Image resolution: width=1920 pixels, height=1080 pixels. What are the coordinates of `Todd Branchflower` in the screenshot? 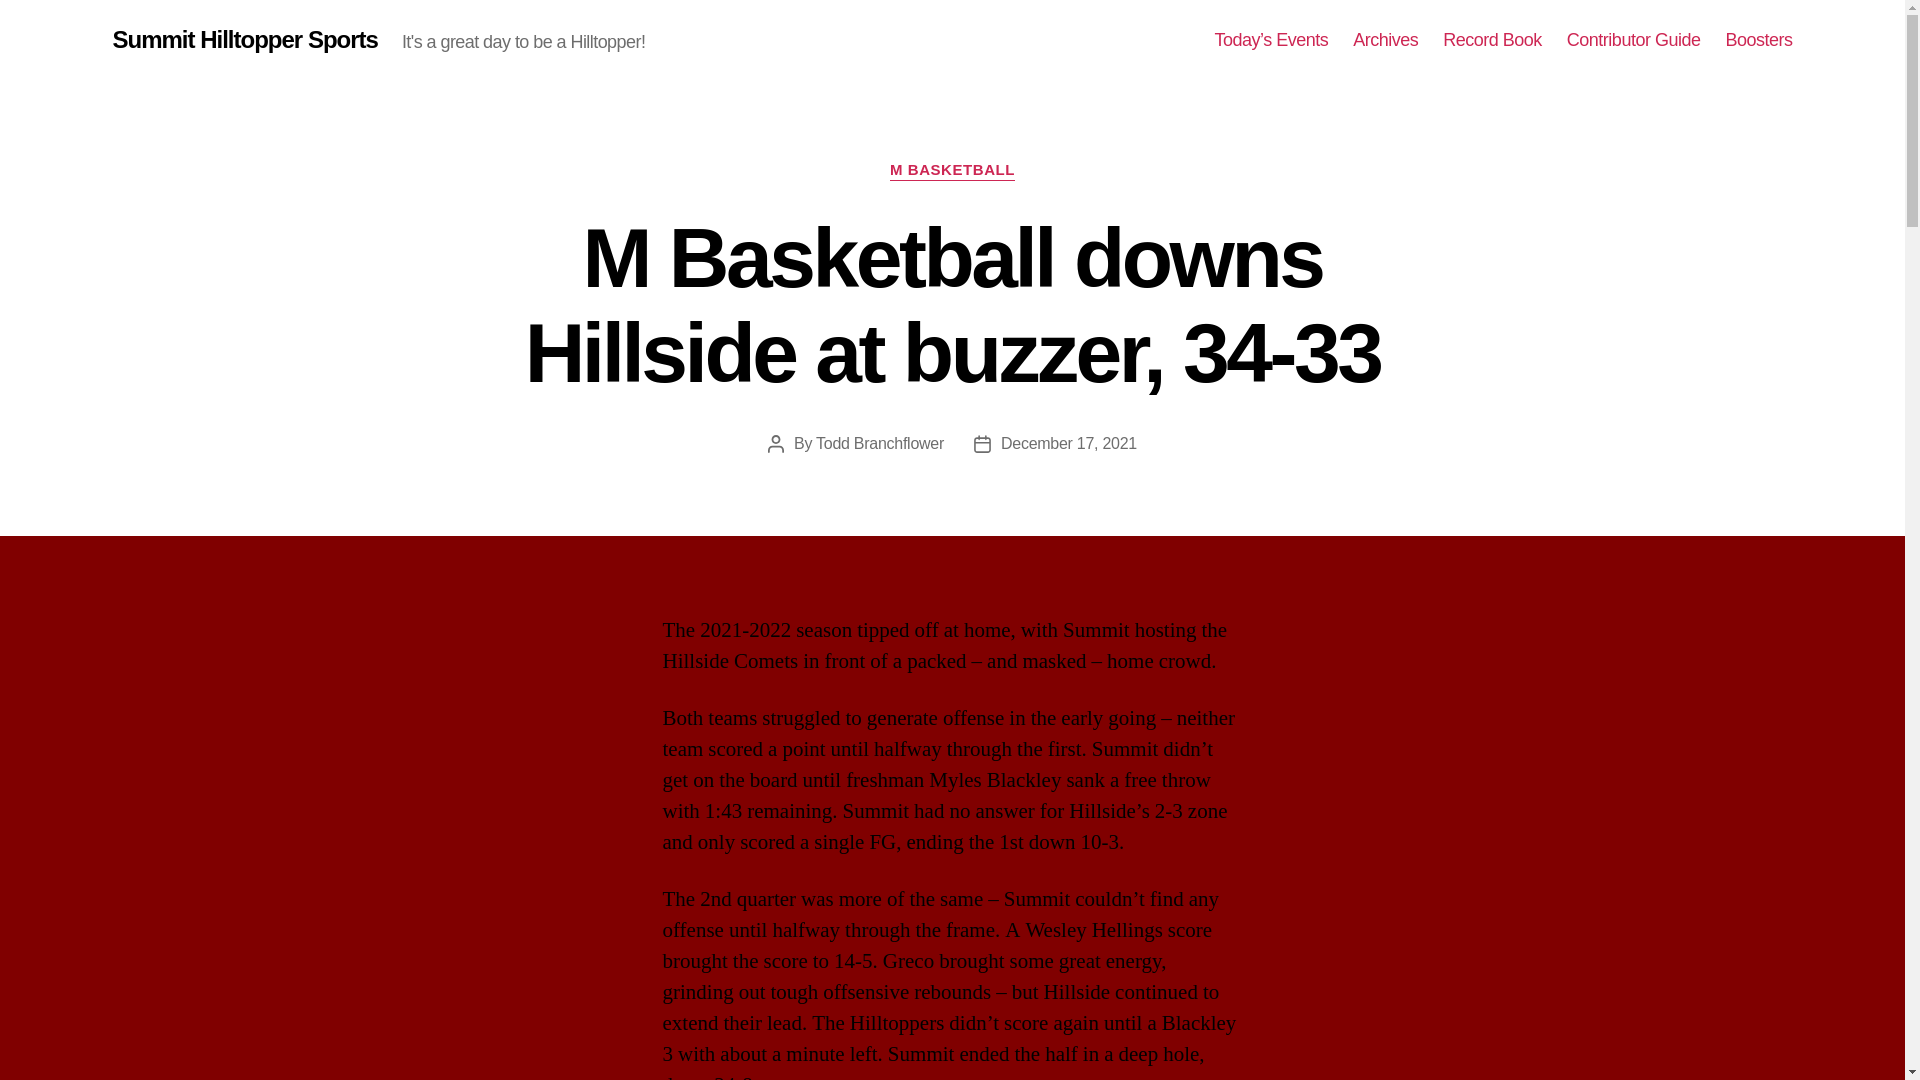 It's located at (880, 444).